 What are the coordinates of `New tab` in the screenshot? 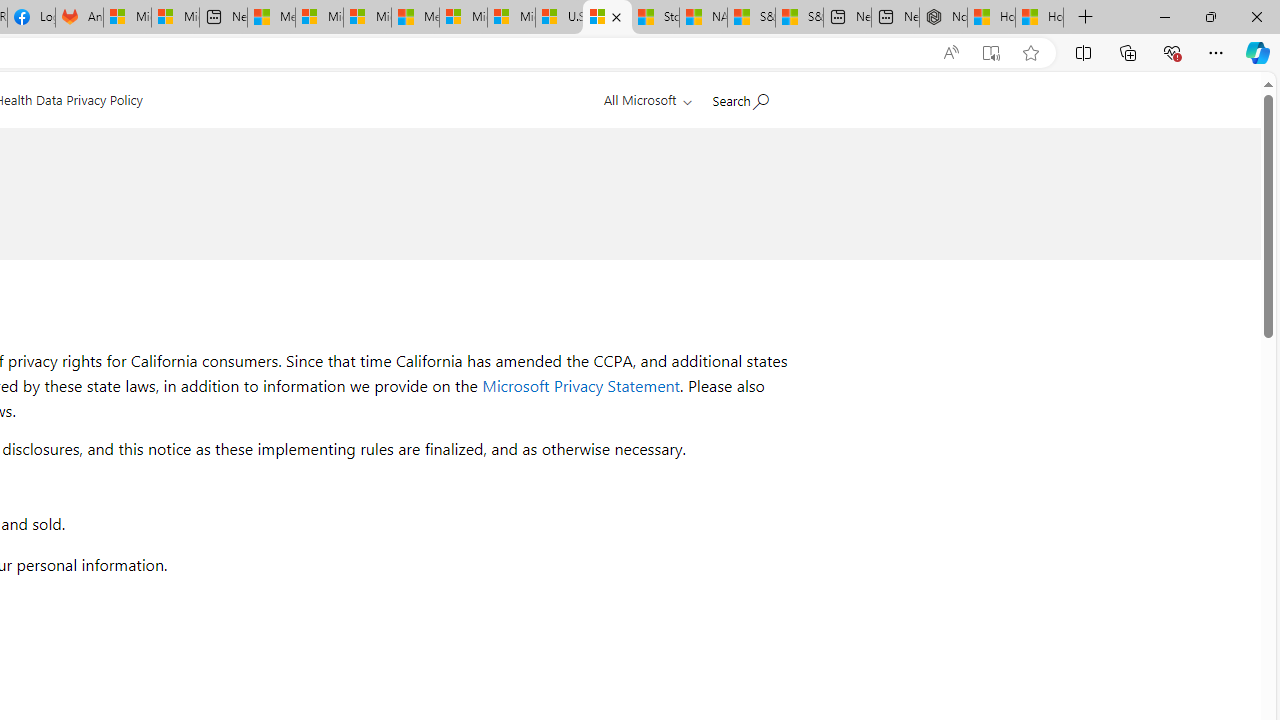 It's located at (895, 18).